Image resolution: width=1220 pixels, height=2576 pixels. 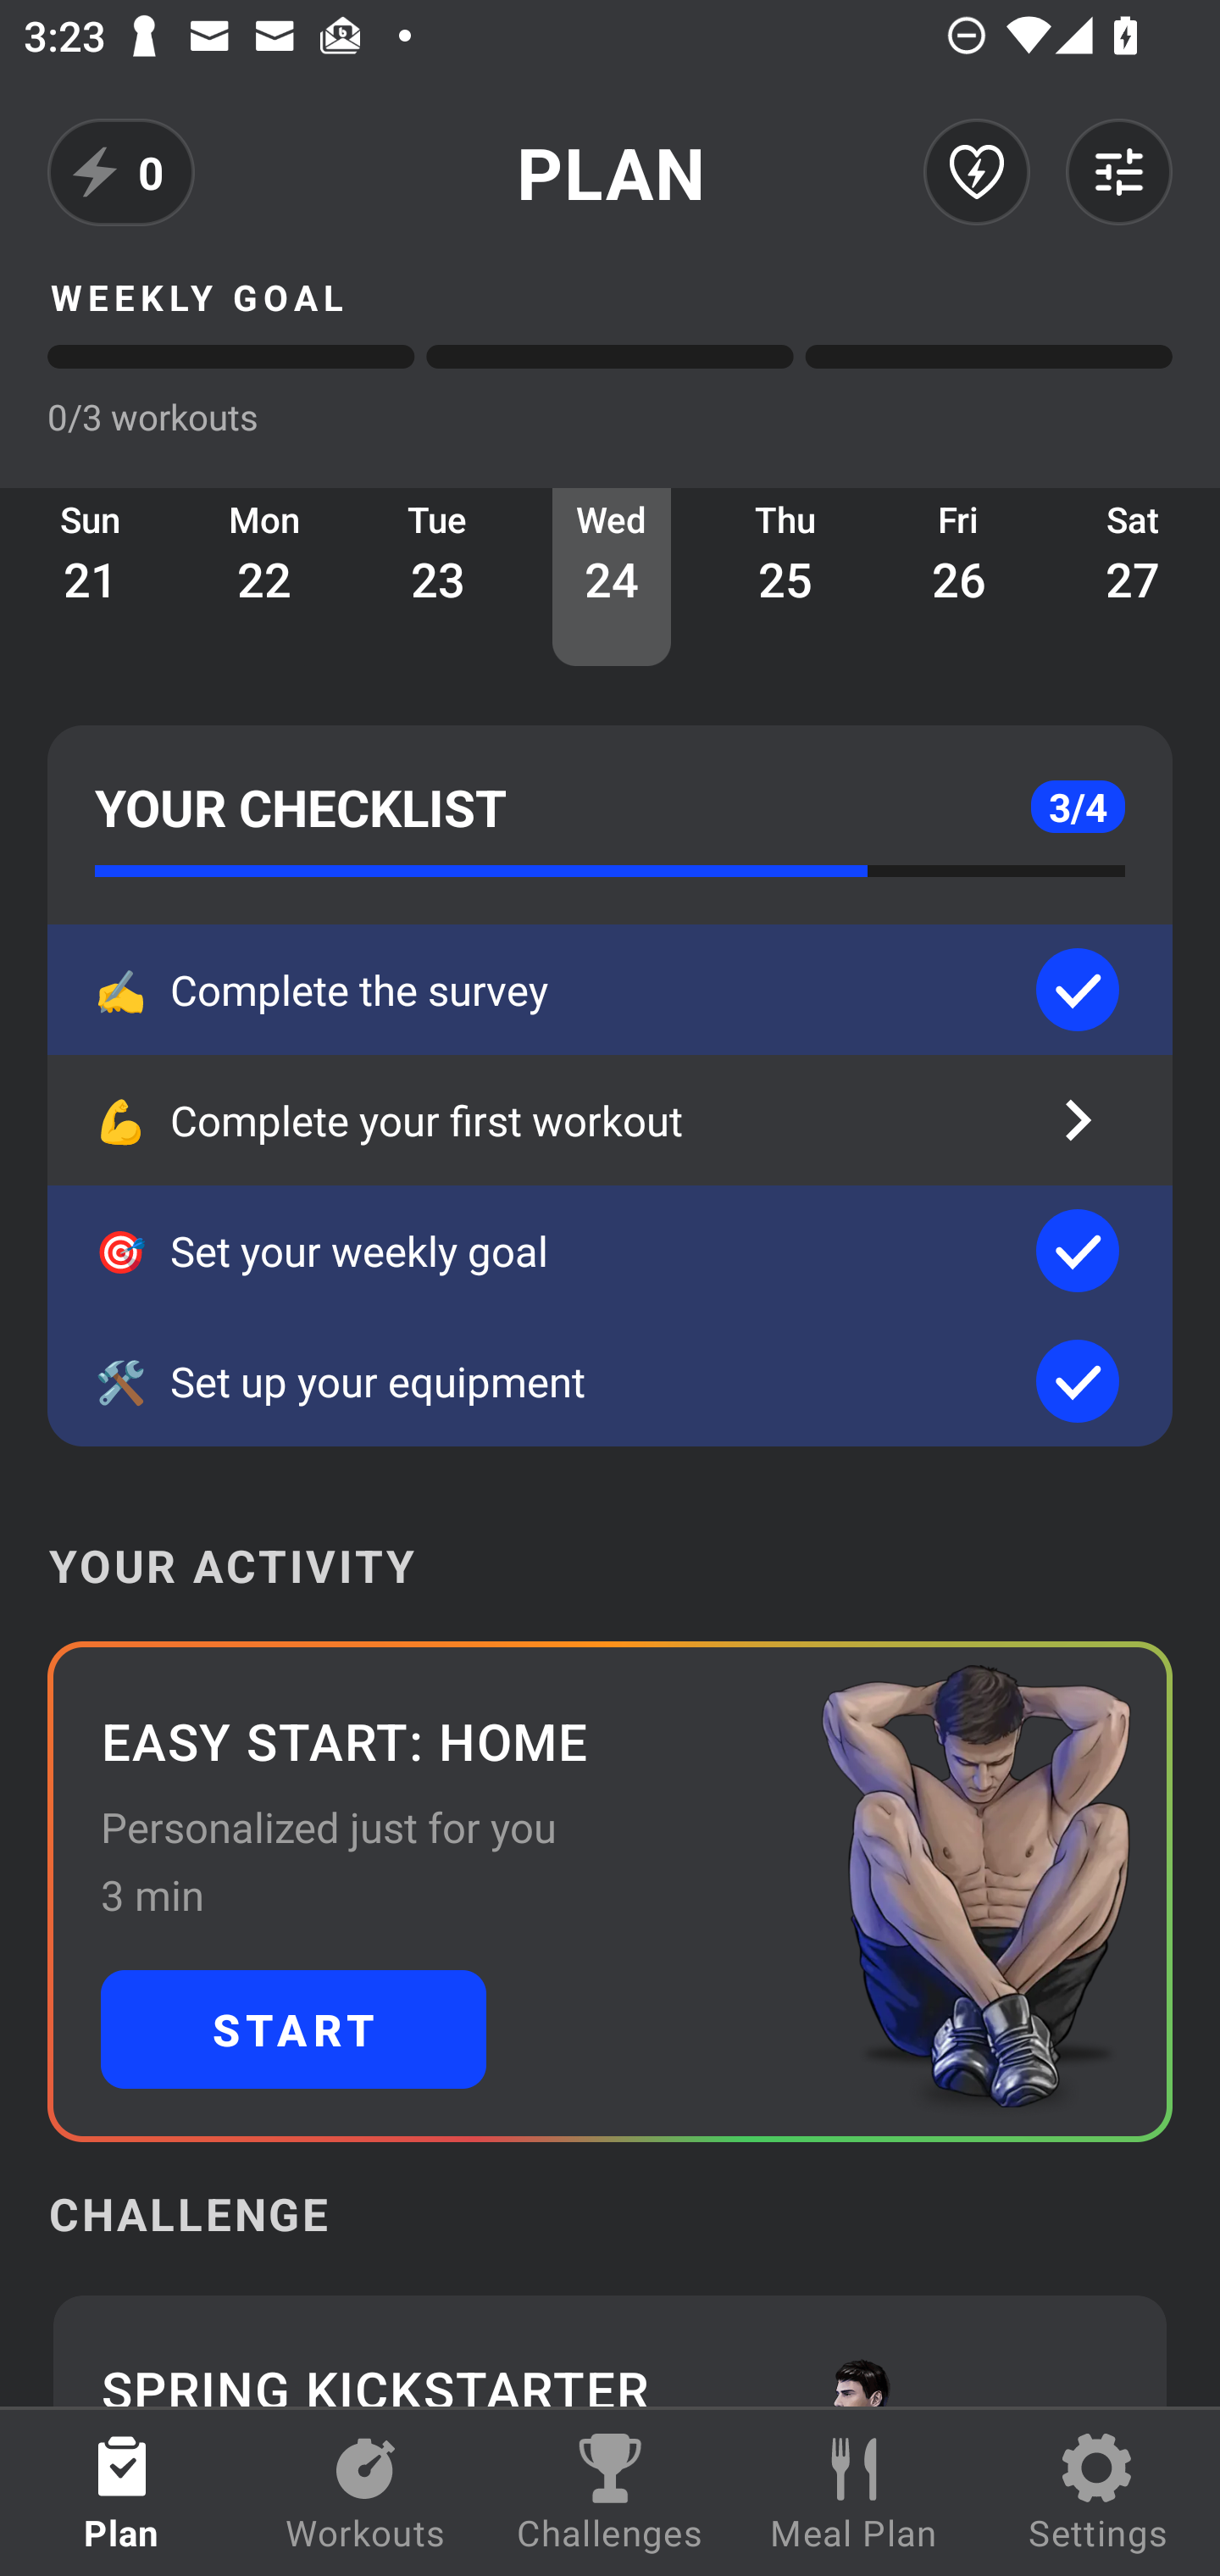 I want to click on 0, so click(x=121, y=172).